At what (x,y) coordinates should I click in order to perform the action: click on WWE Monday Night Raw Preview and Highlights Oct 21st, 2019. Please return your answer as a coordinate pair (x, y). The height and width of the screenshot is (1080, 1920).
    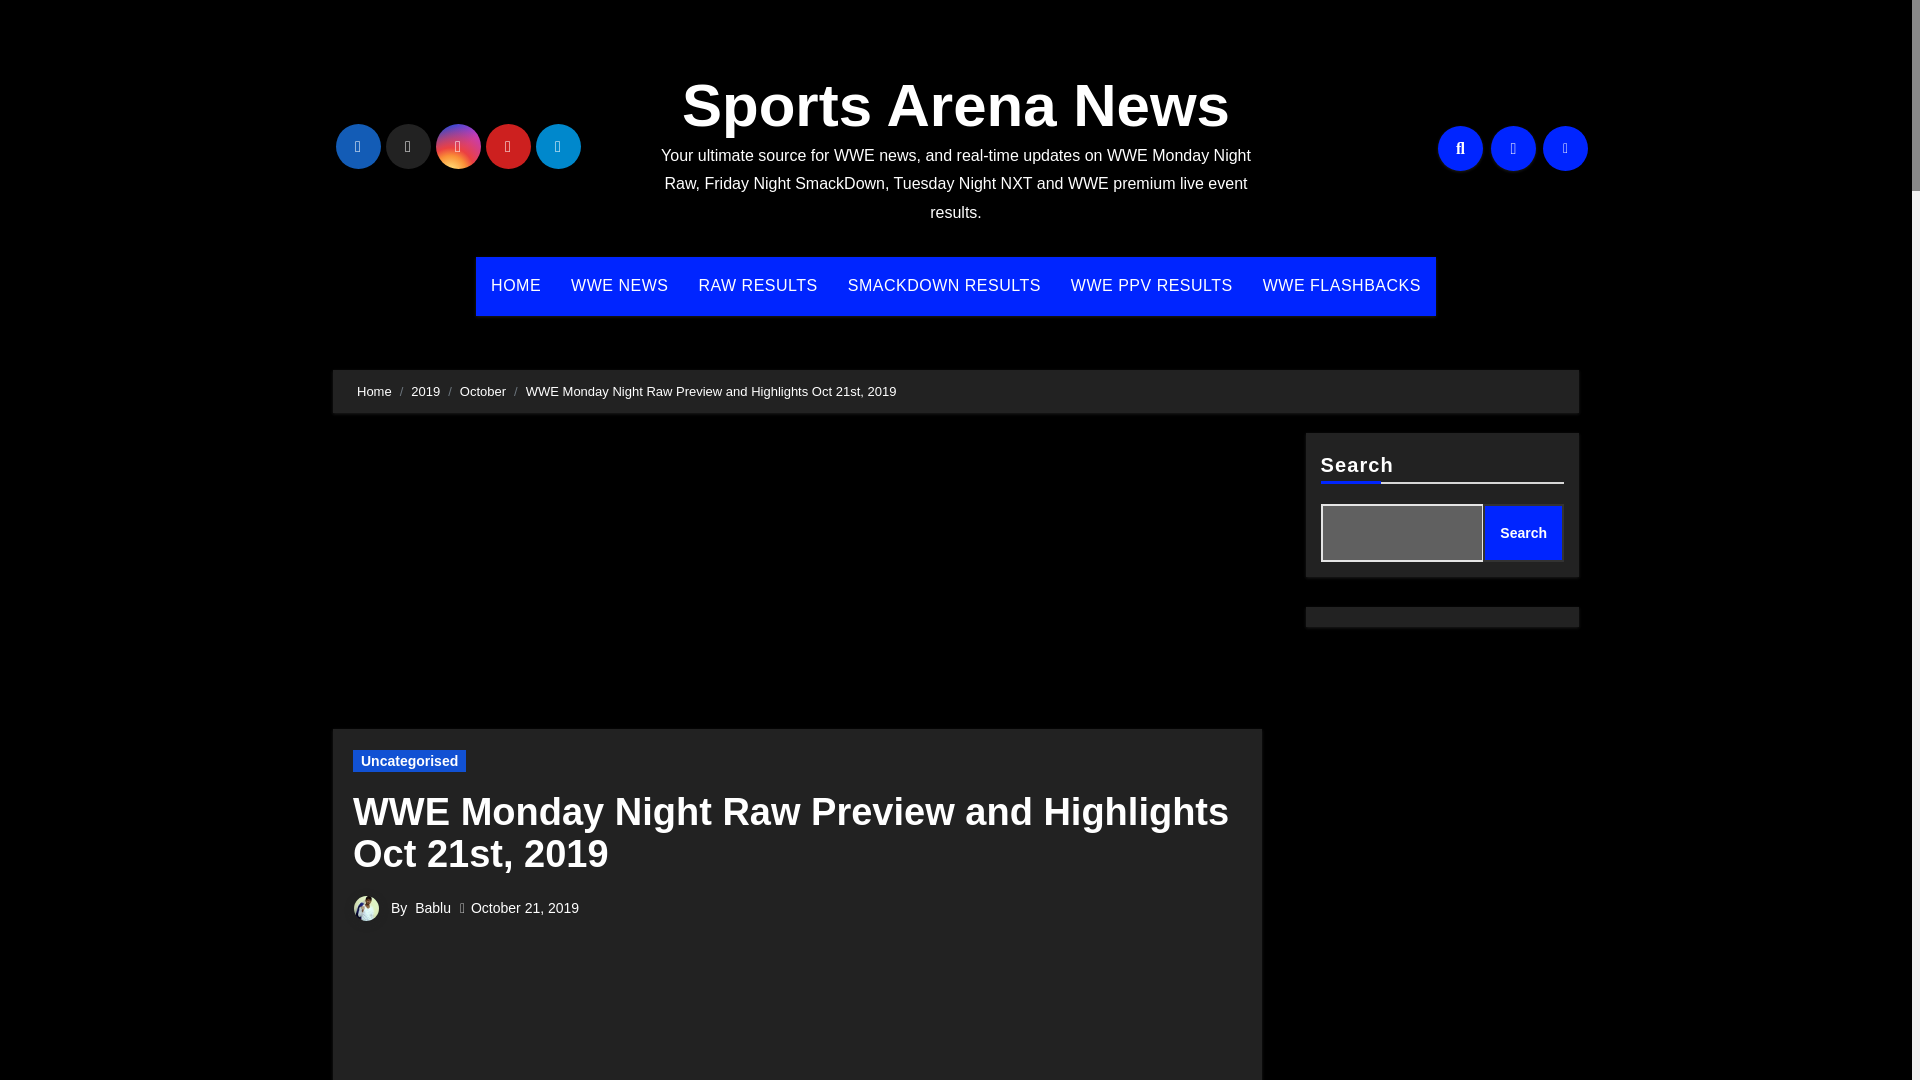
    Looking at the image, I should click on (790, 832).